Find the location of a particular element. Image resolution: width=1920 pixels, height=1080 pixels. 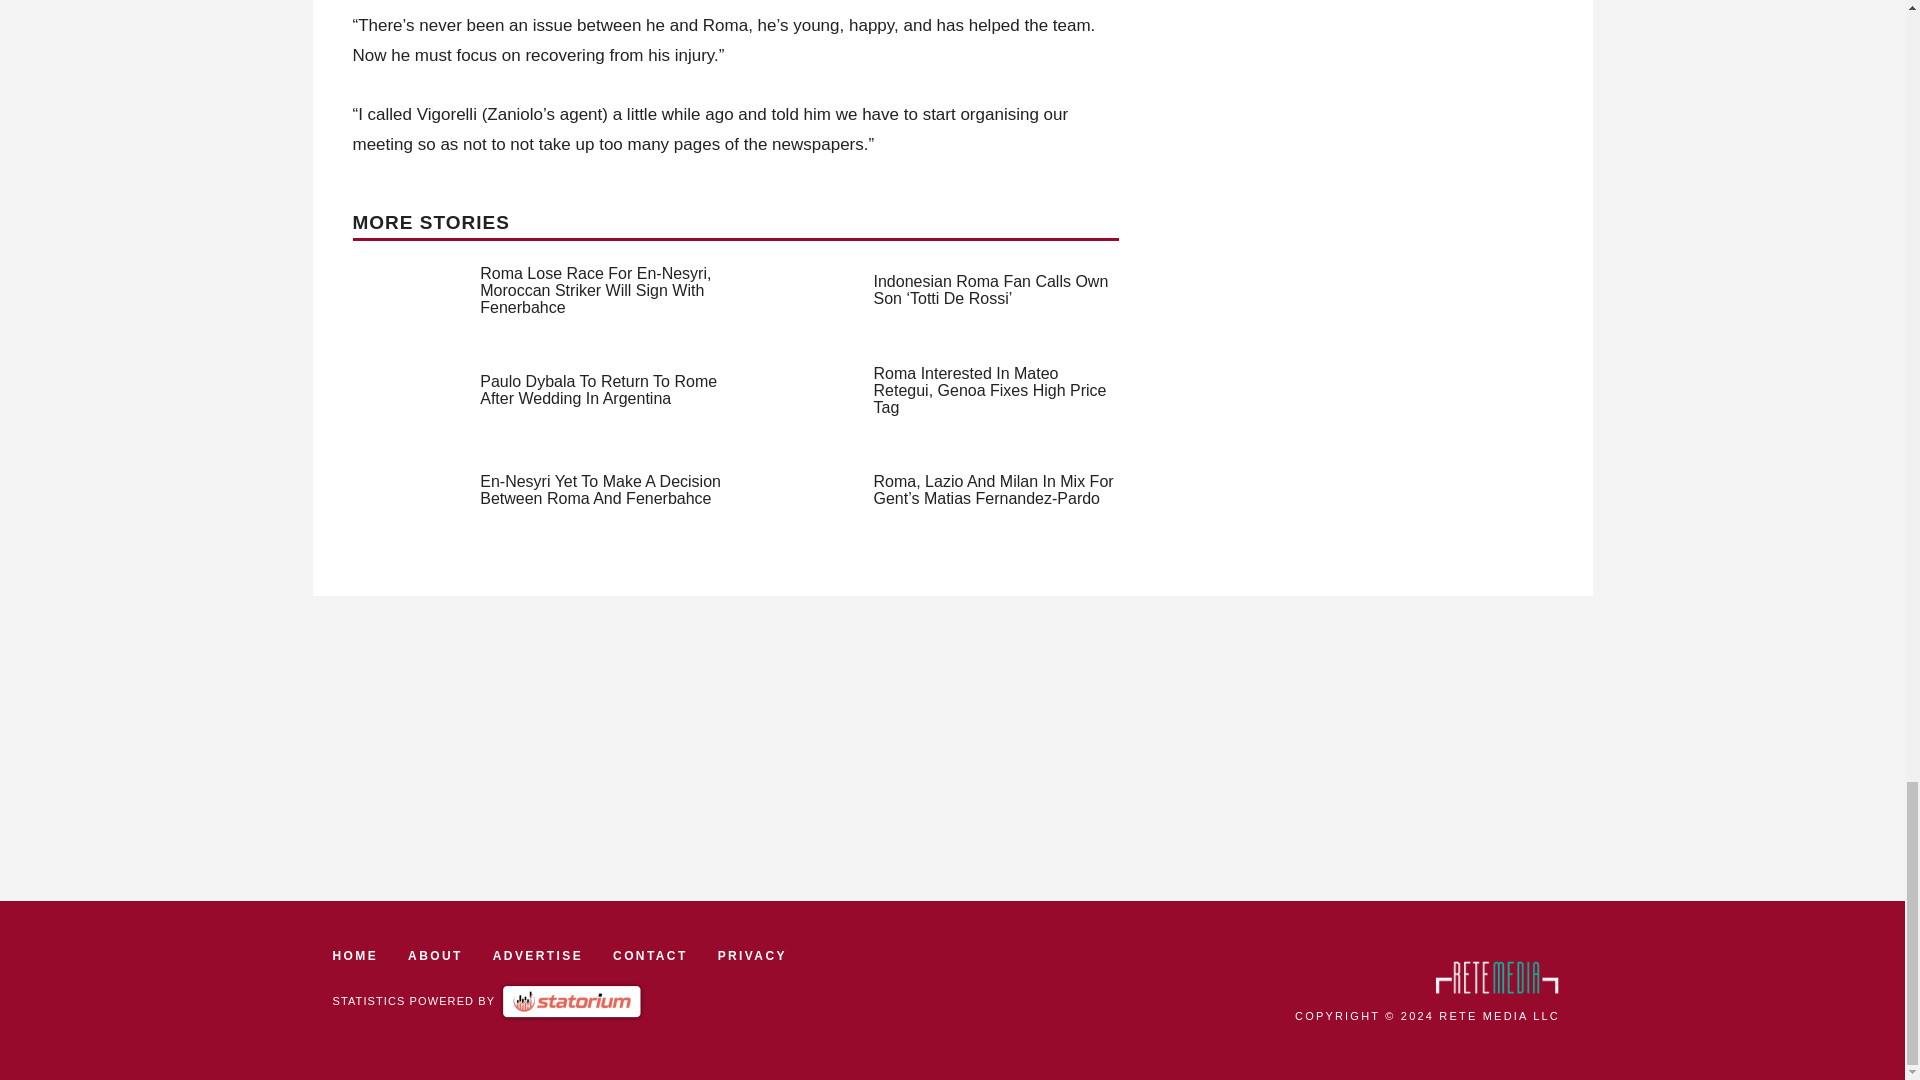

ABOUT is located at coordinates (434, 956).